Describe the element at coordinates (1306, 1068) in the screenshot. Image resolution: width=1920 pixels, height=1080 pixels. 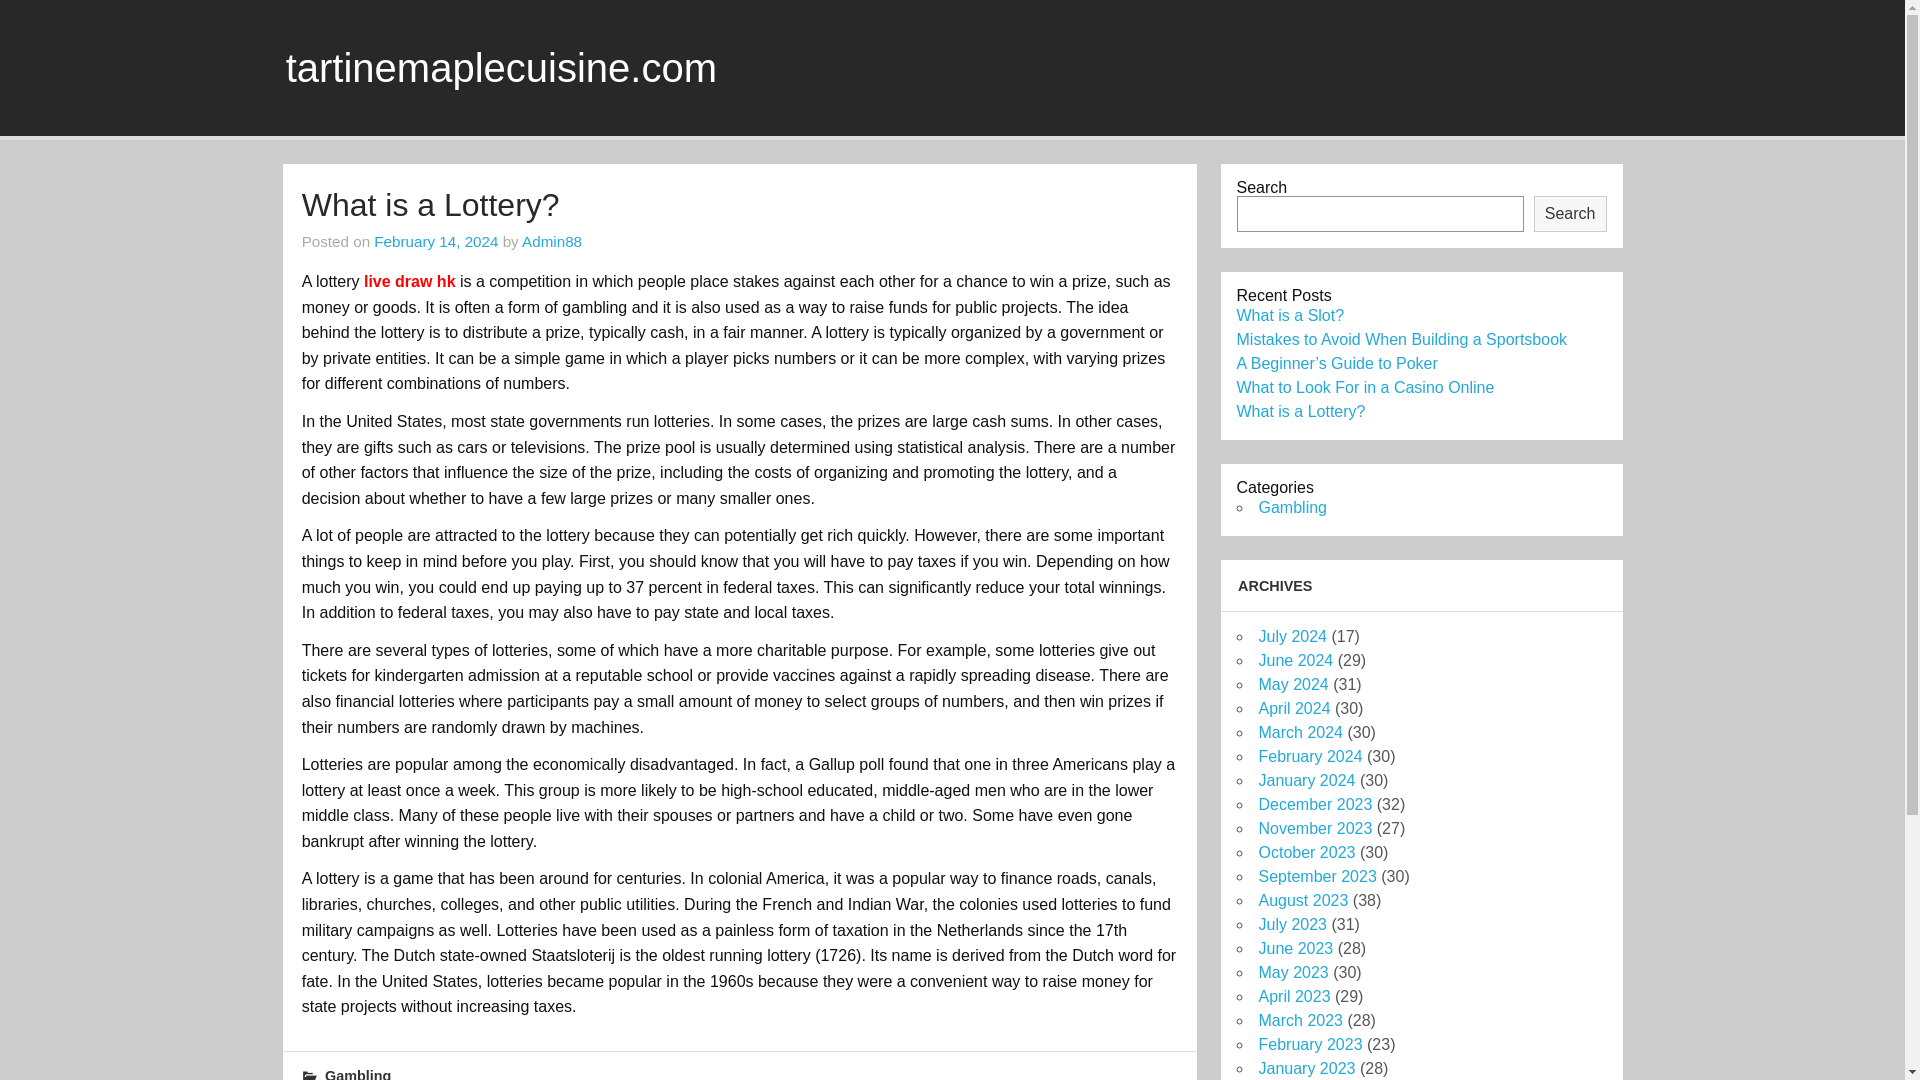
I see `January 2023` at that location.